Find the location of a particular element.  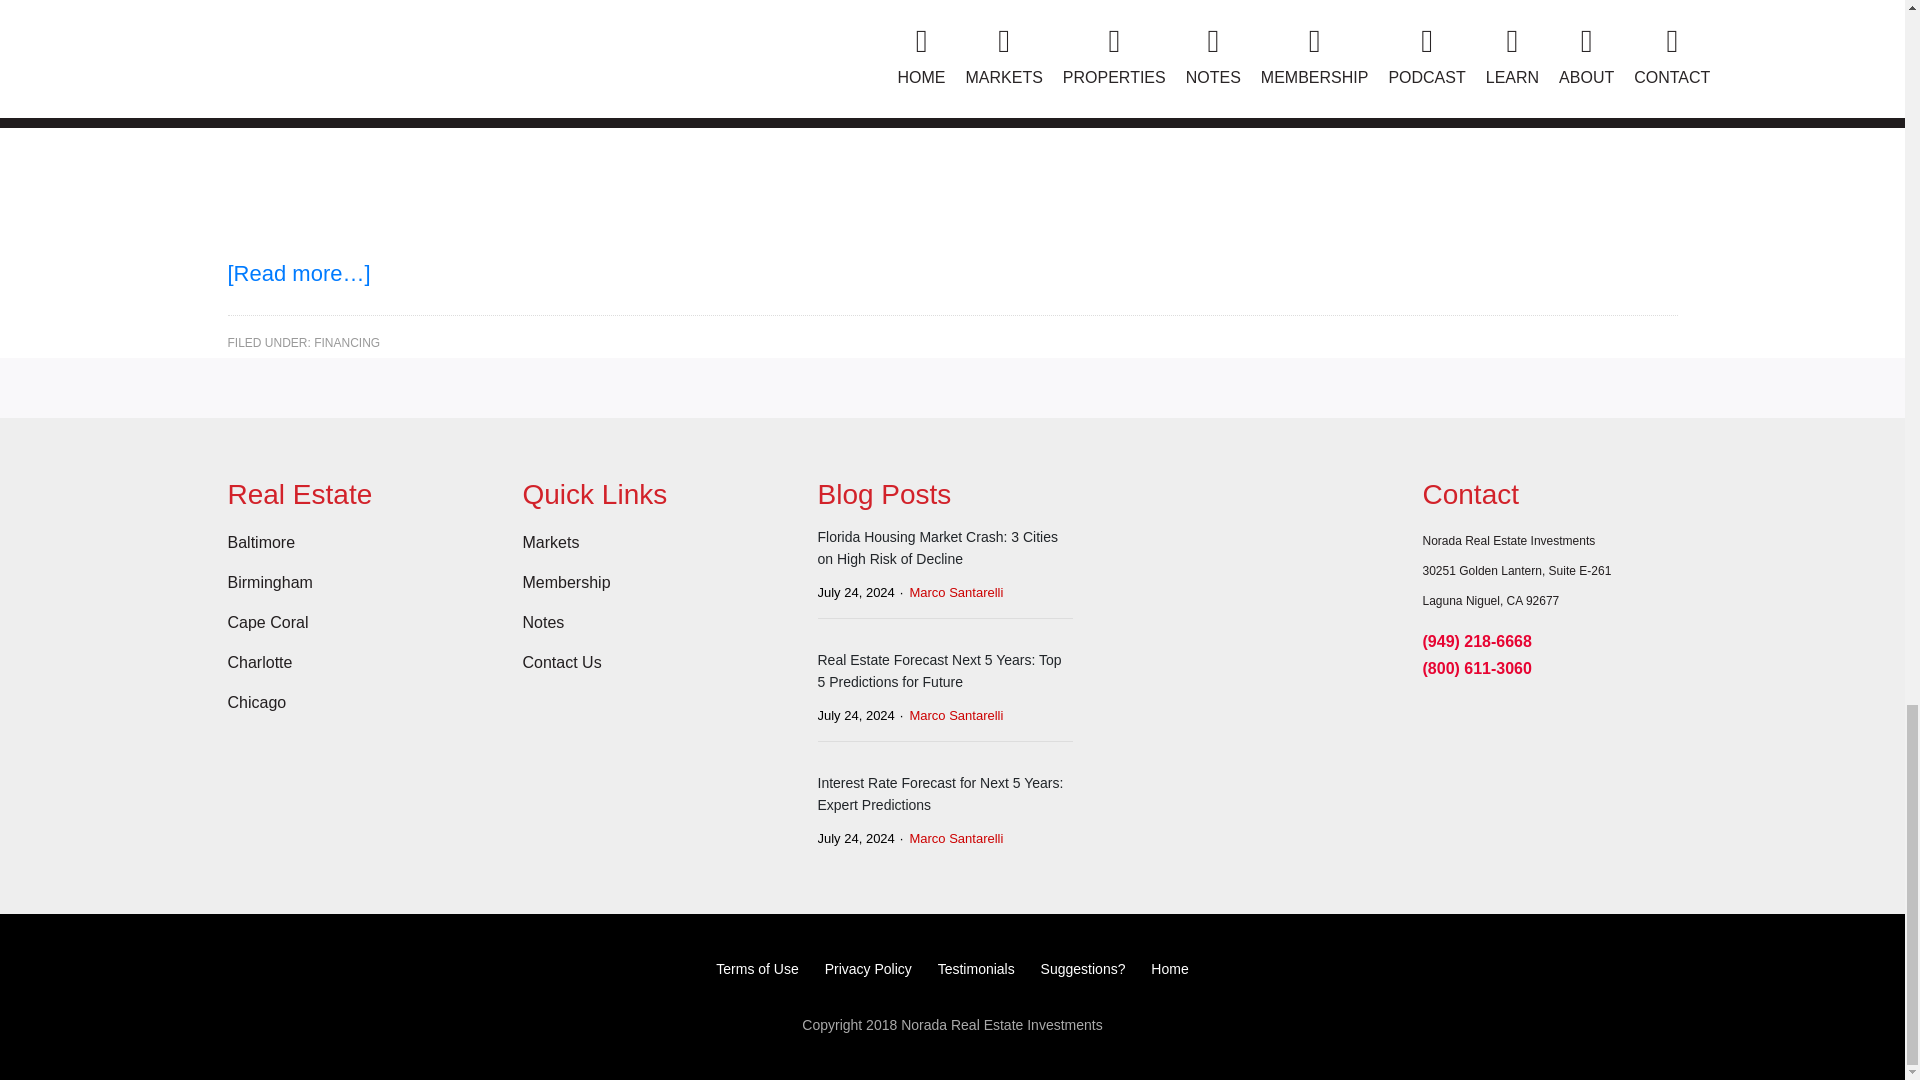

Markets is located at coordinates (550, 542).